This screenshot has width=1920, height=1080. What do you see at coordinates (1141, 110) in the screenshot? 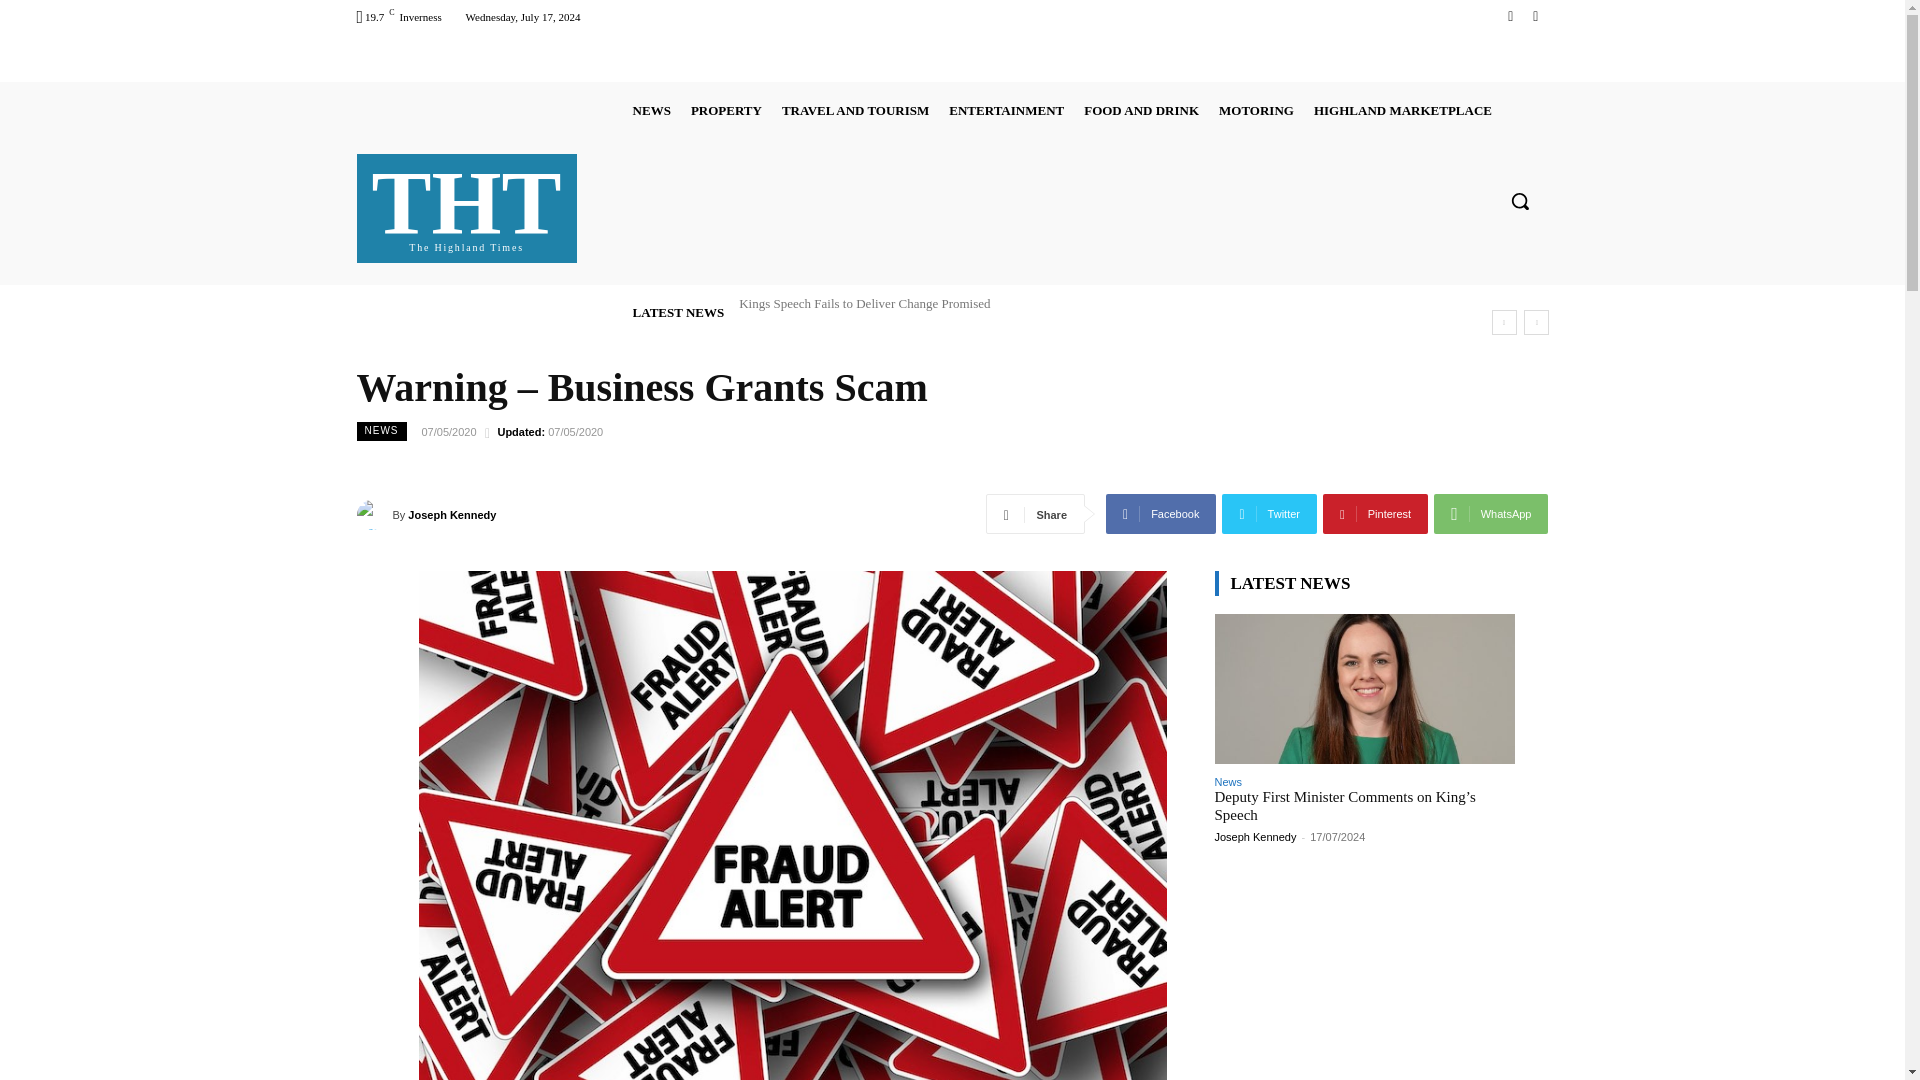
I see `FOOD AND DRINK` at bounding box center [1141, 110].